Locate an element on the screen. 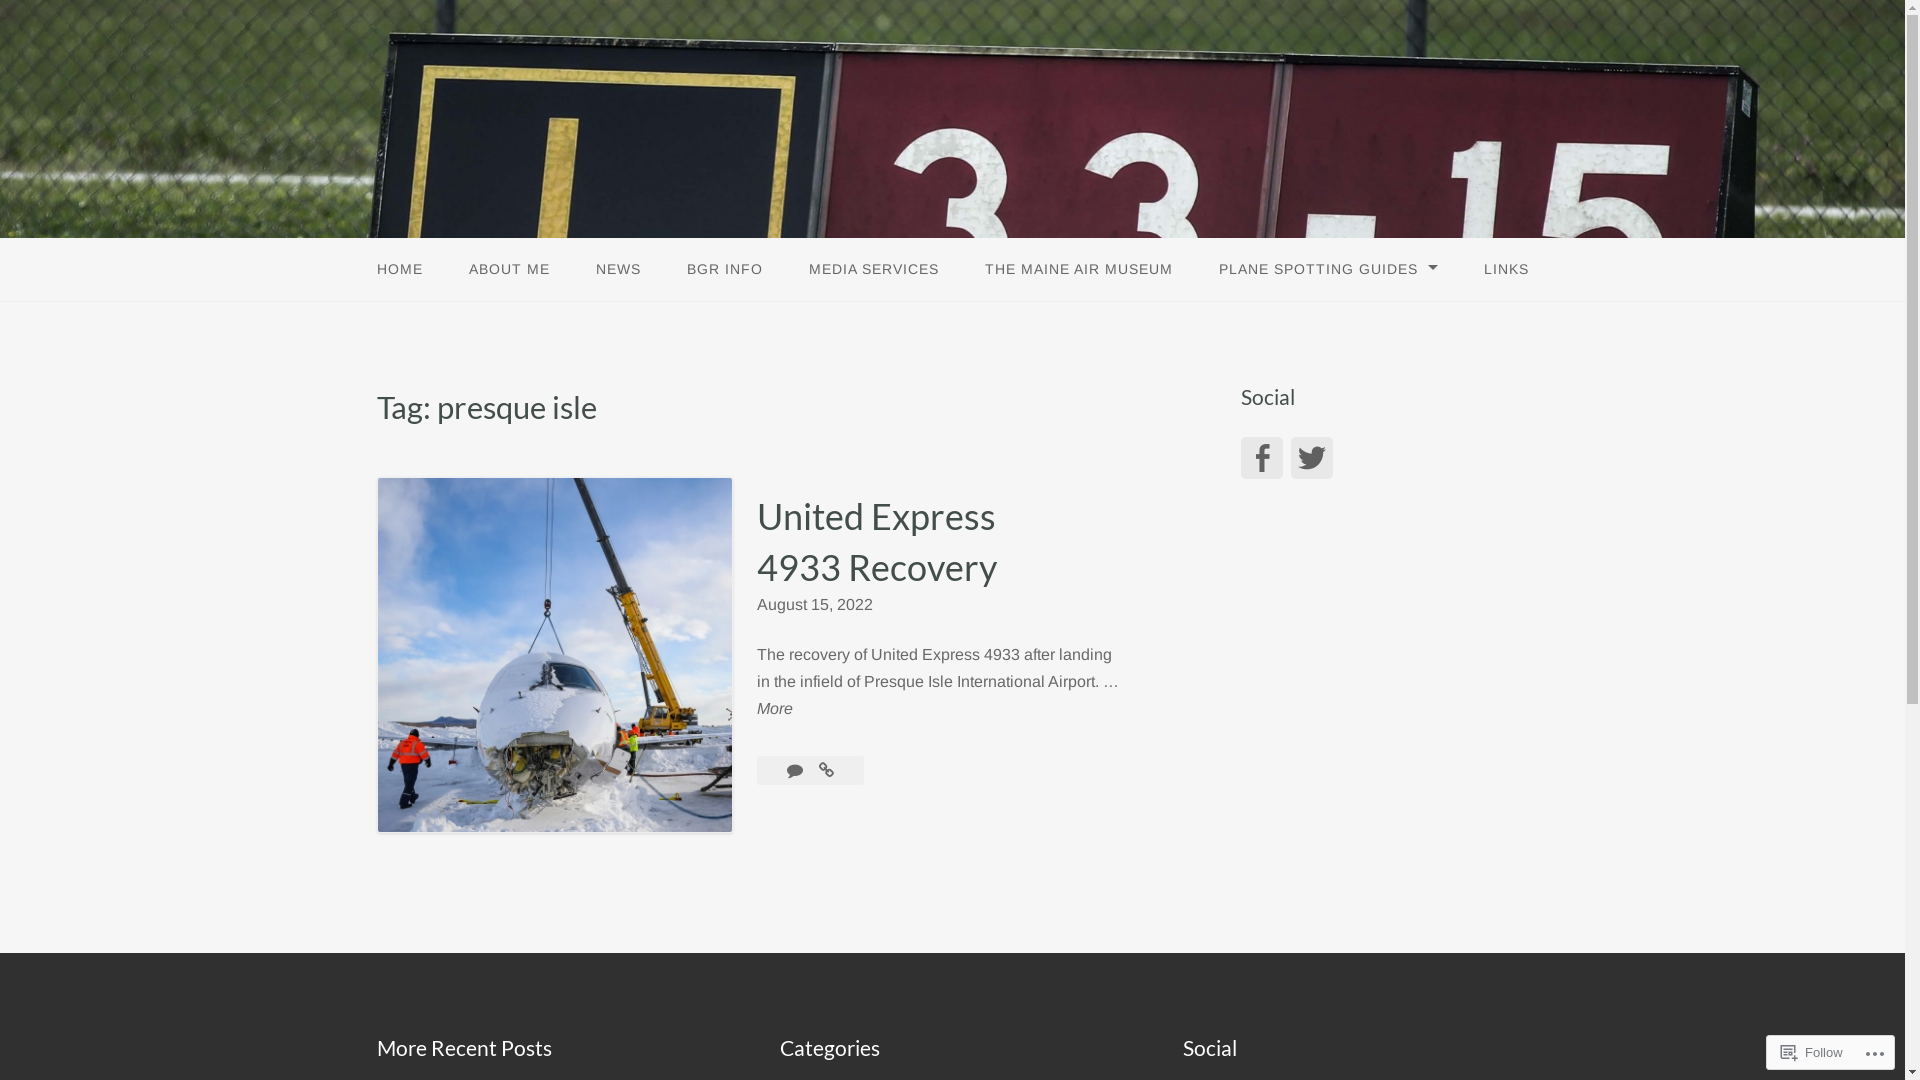  HOME is located at coordinates (400, 270).